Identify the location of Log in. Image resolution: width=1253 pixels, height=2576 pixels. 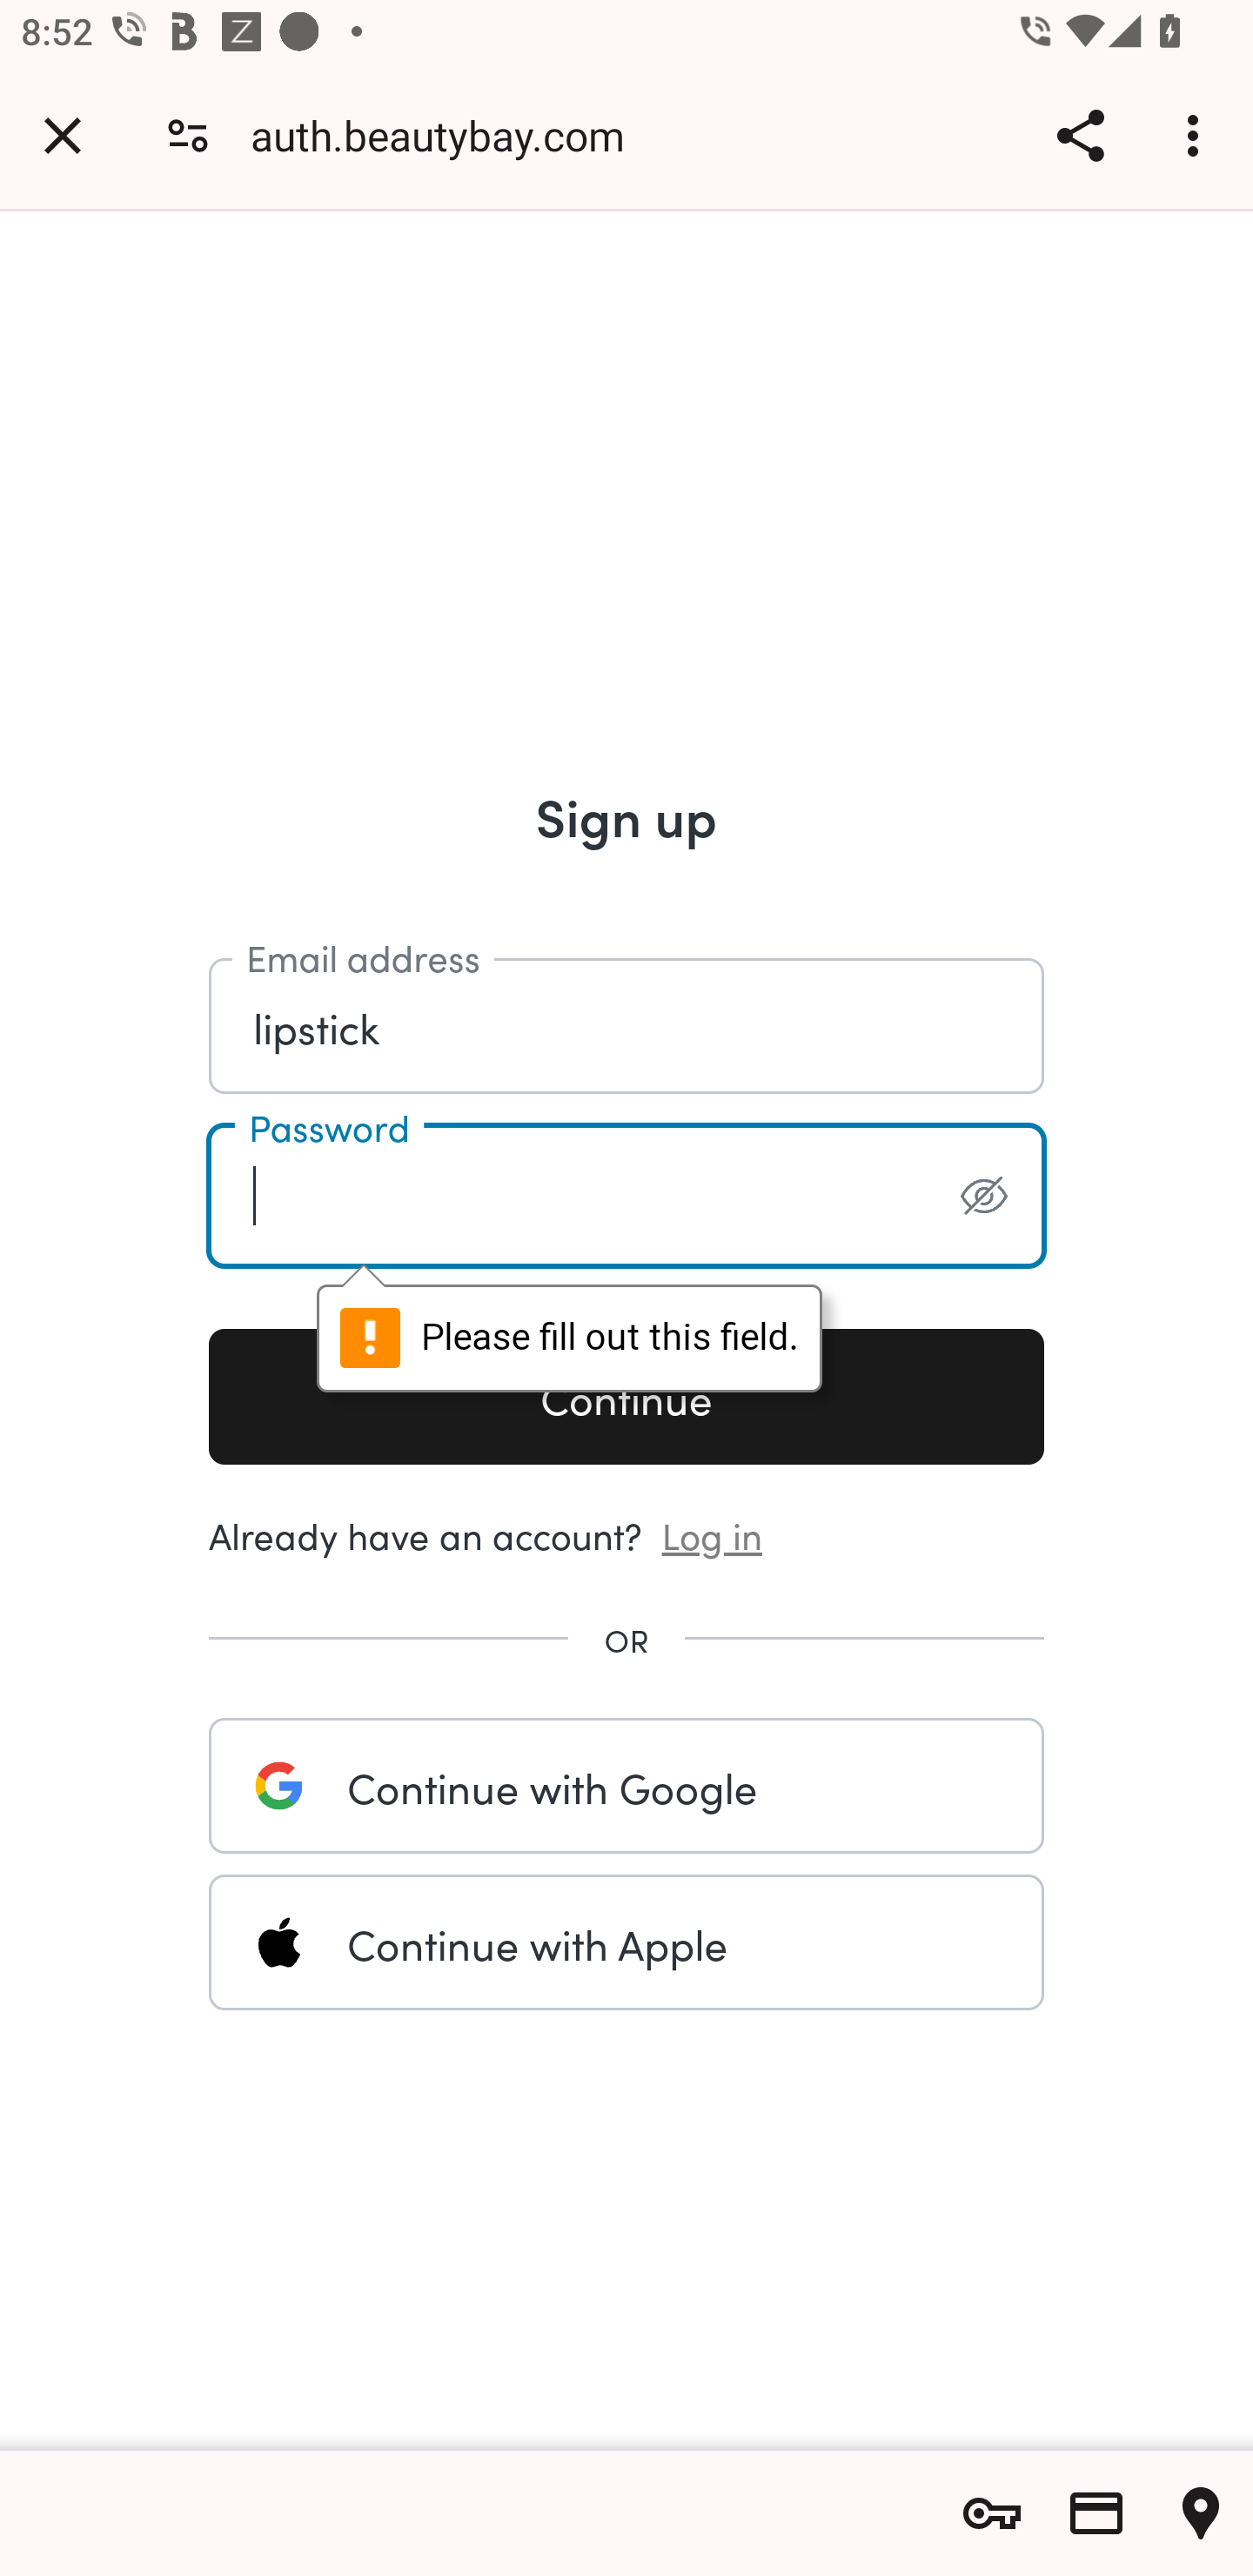
(713, 1533).